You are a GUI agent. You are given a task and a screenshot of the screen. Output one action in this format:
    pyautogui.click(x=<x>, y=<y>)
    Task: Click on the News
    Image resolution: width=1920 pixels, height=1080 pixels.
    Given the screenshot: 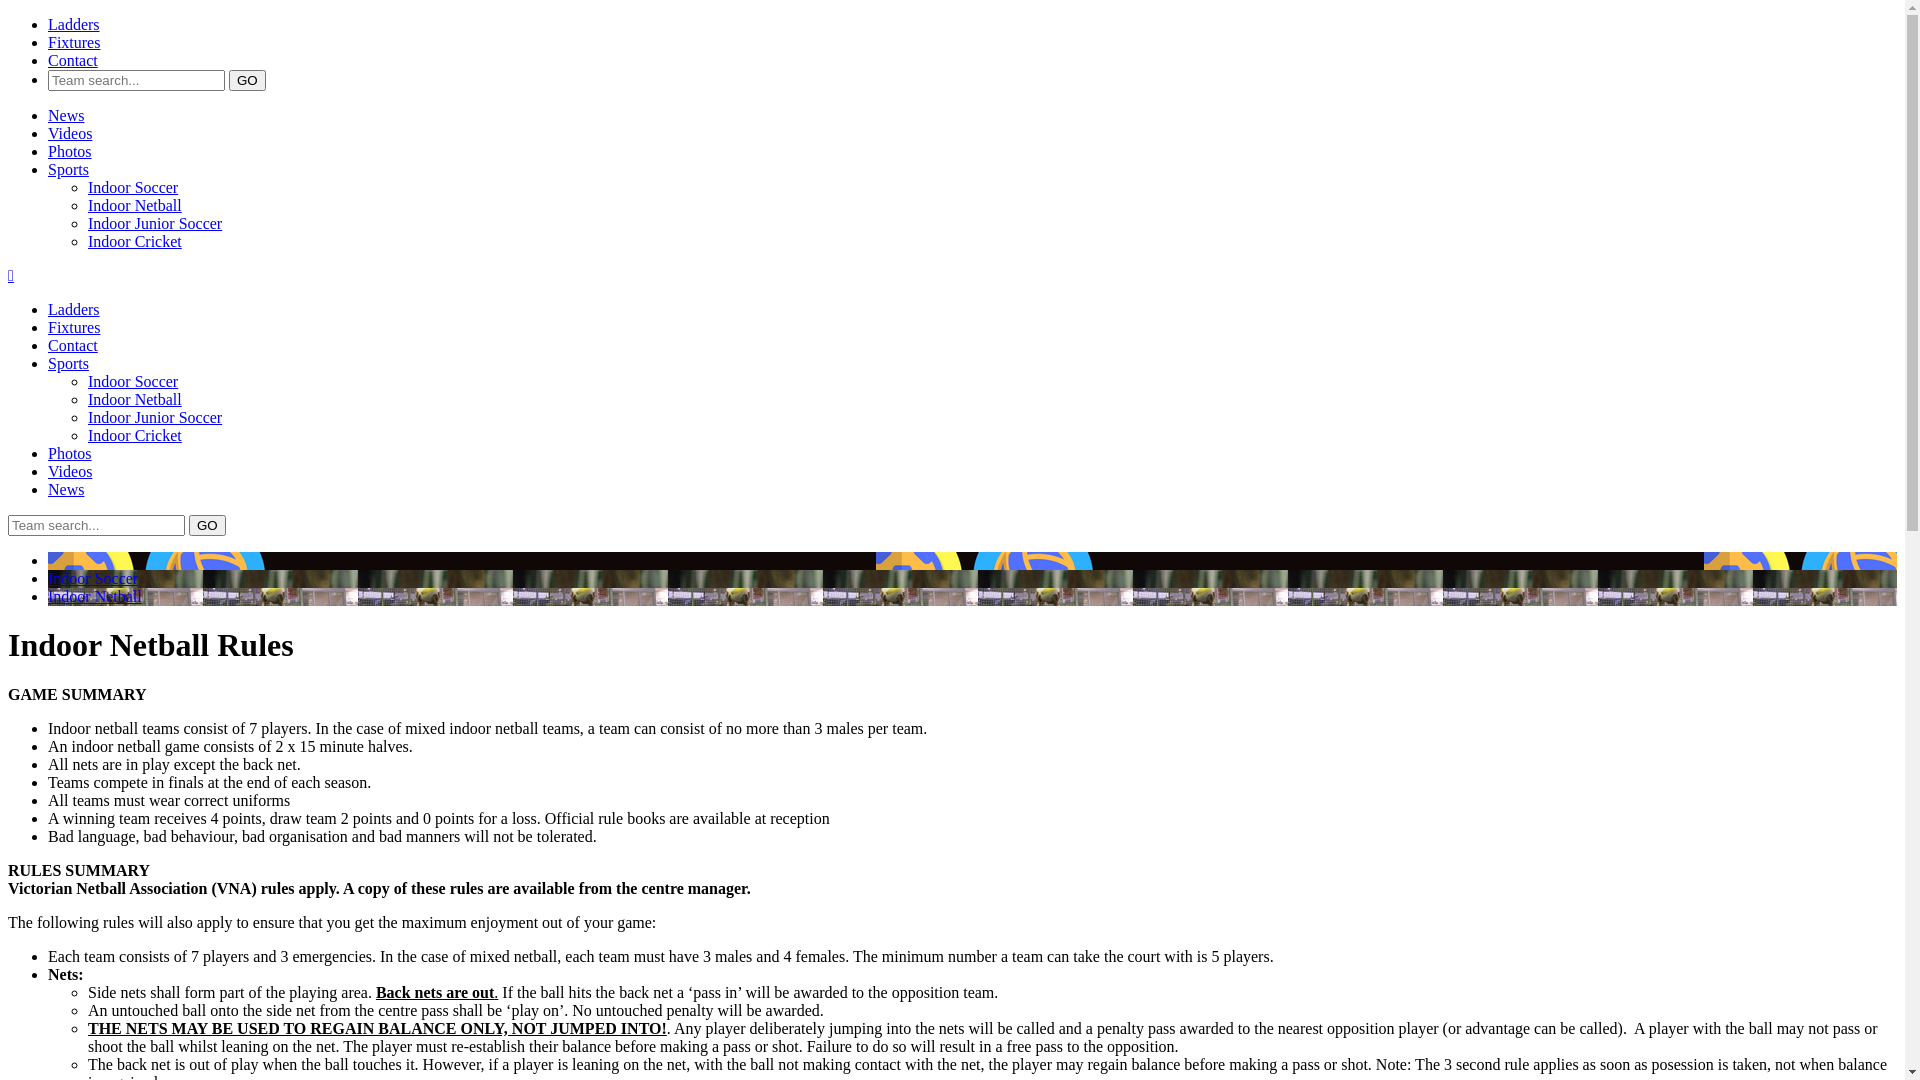 What is the action you would take?
    pyautogui.click(x=66, y=490)
    